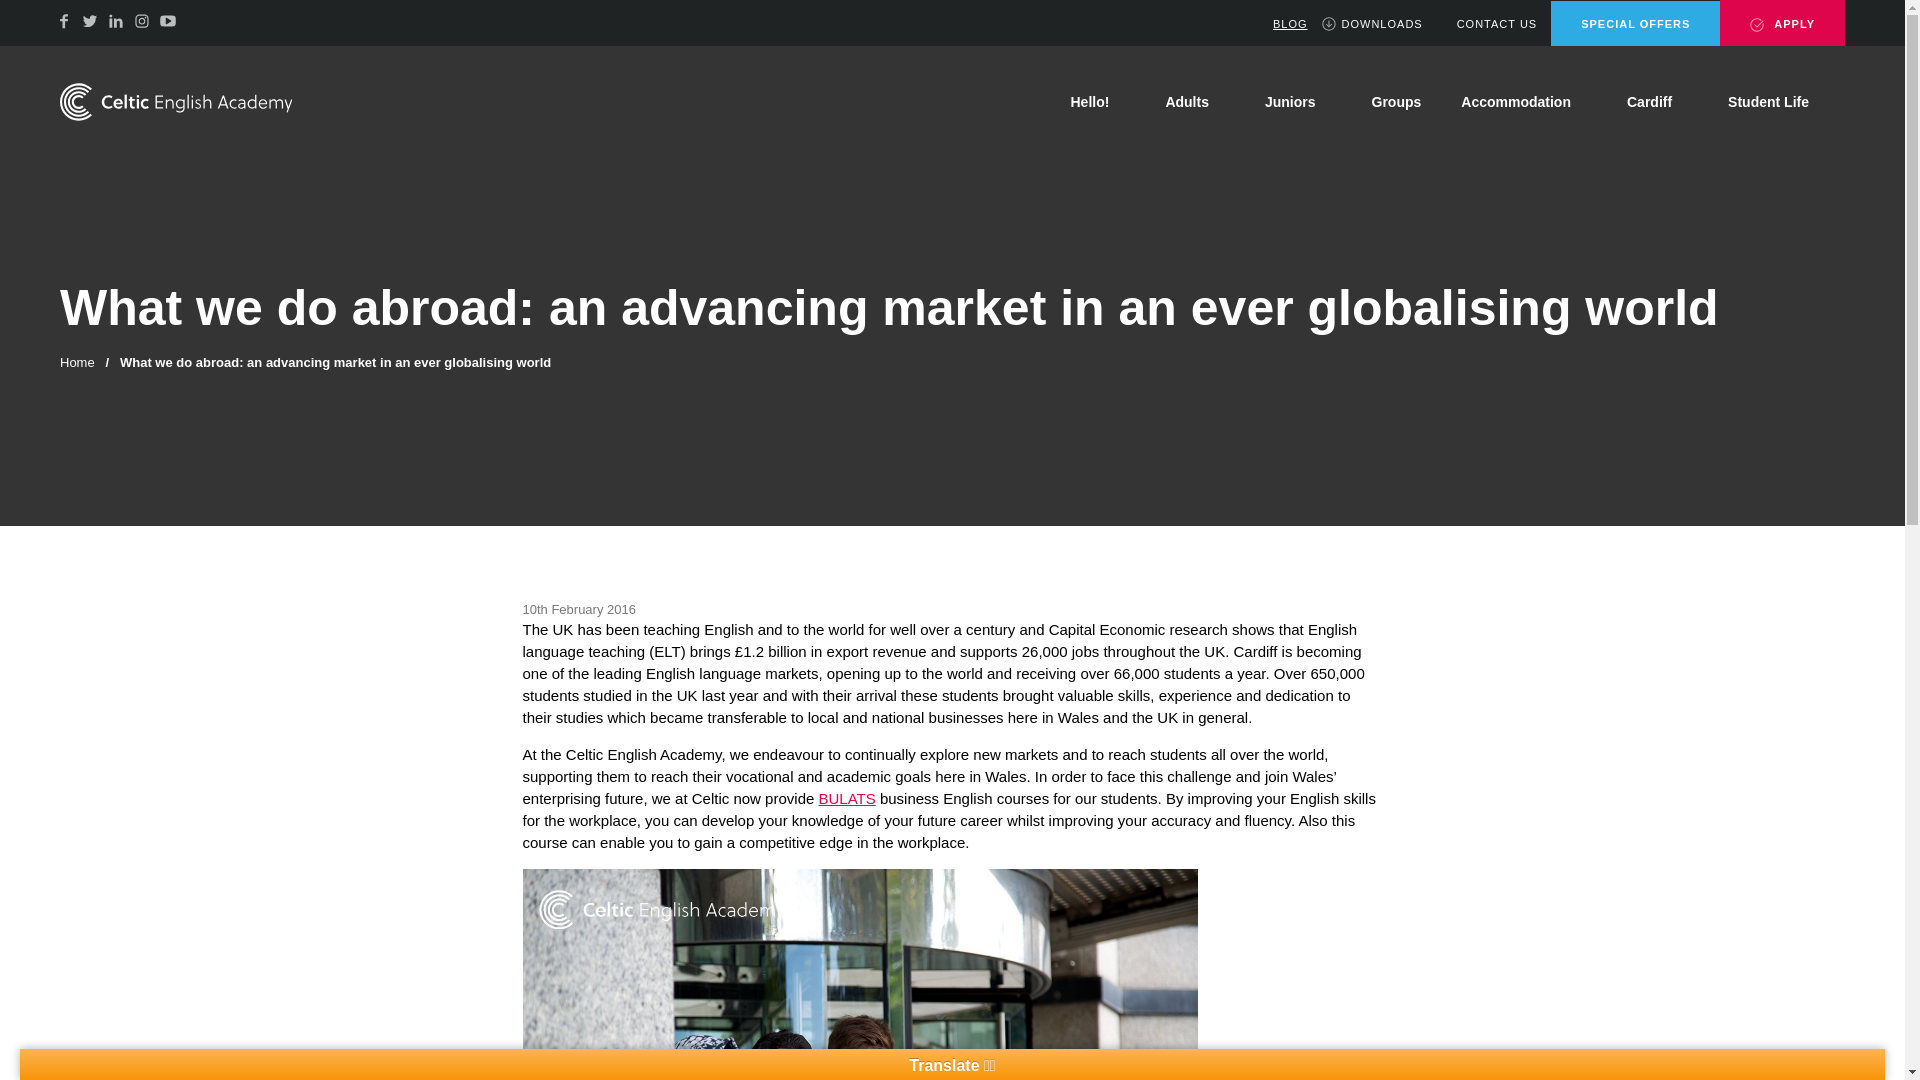 The width and height of the screenshot is (1920, 1080). I want to click on Hello!, so click(1097, 102).